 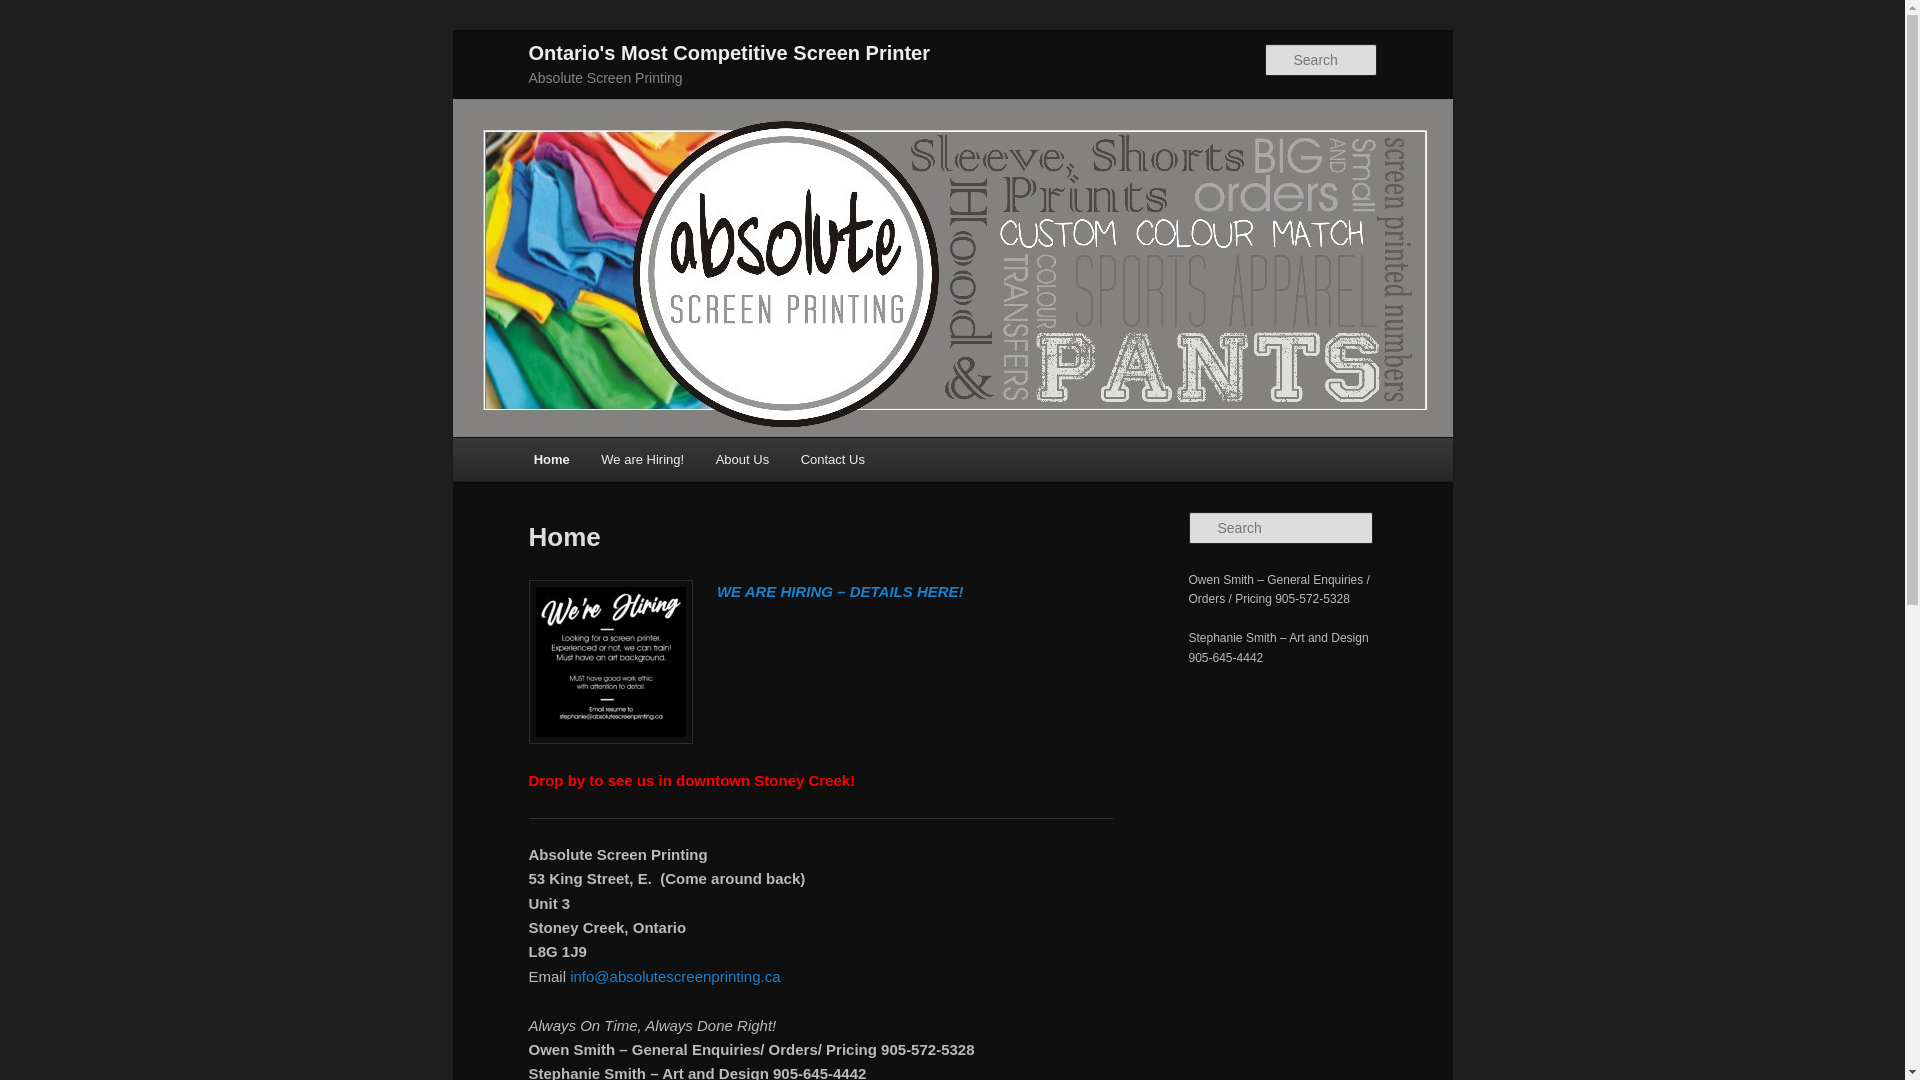 What do you see at coordinates (675, 976) in the screenshot?
I see `info@absolutescreenprinting.ca` at bounding box center [675, 976].